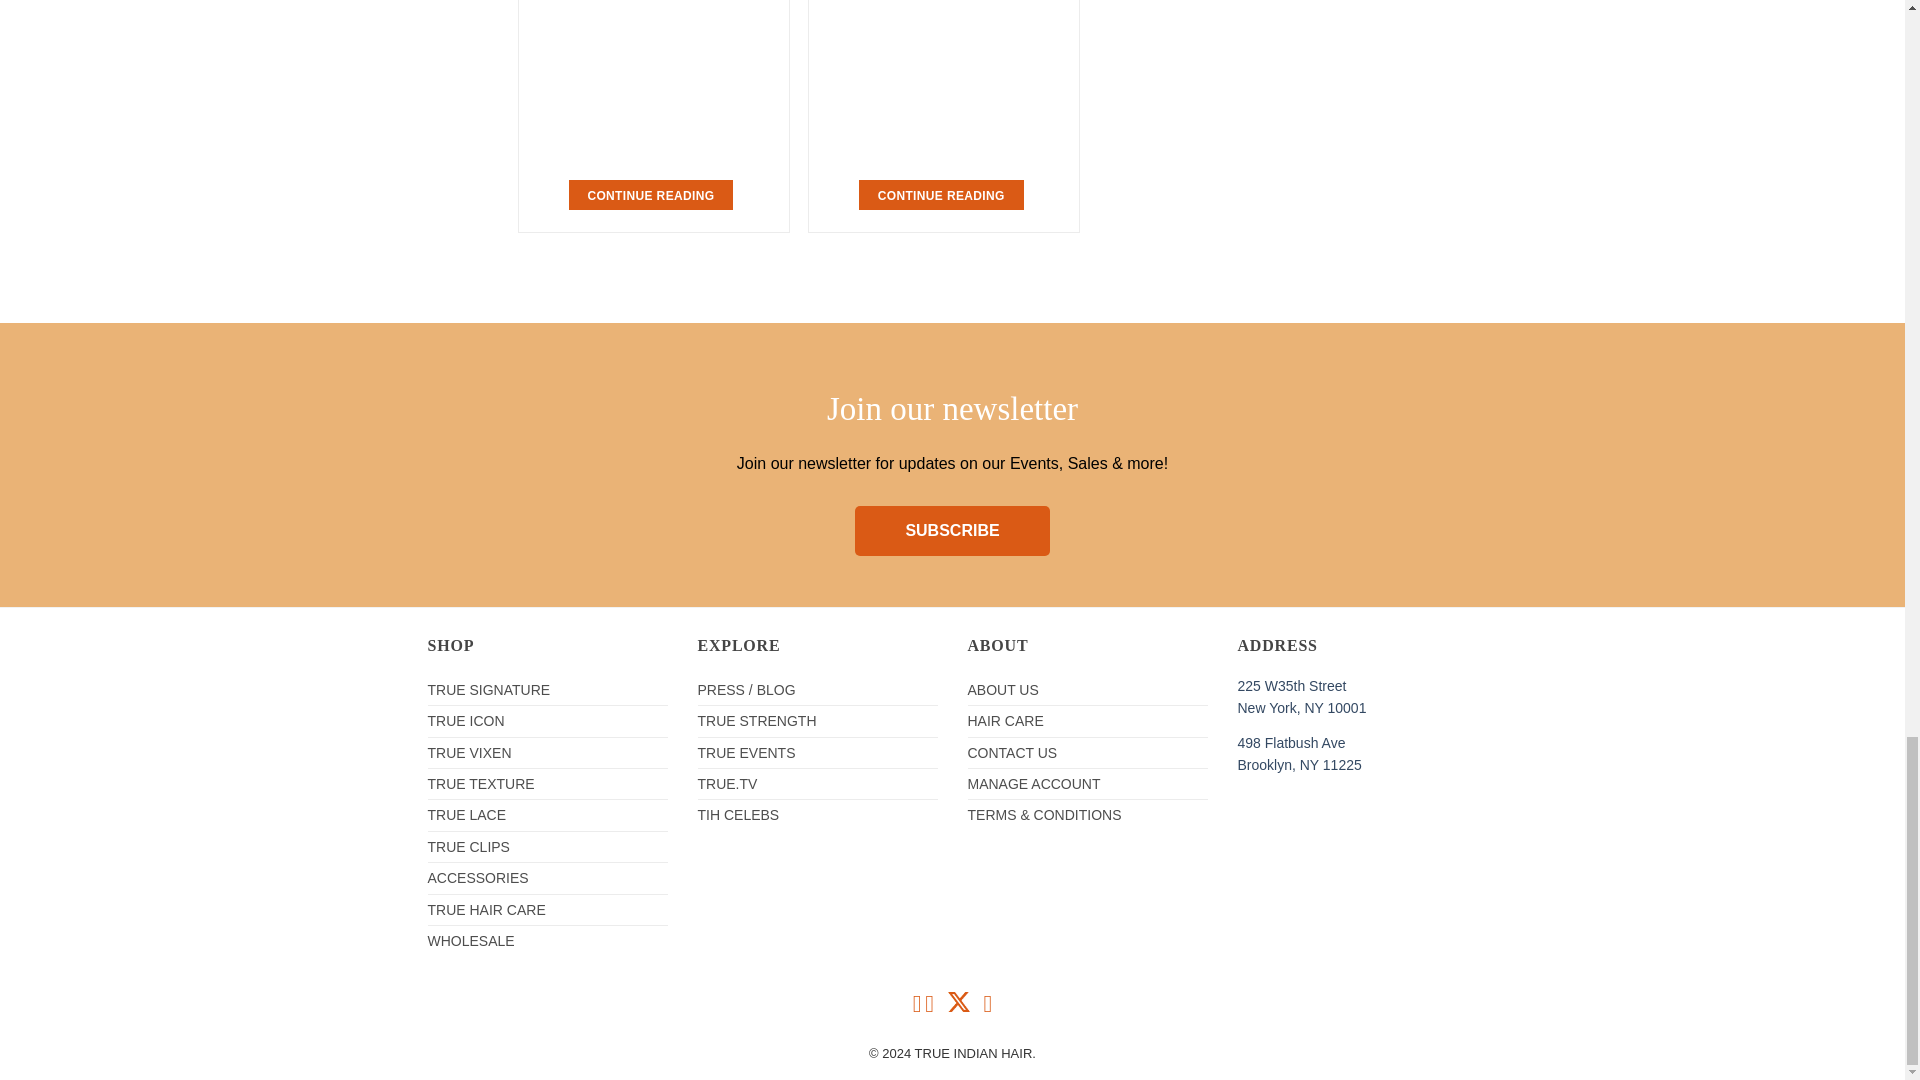 Image resolution: width=1920 pixels, height=1080 pixels. I want to click on Follow on Twitter, so click(958, 1008).